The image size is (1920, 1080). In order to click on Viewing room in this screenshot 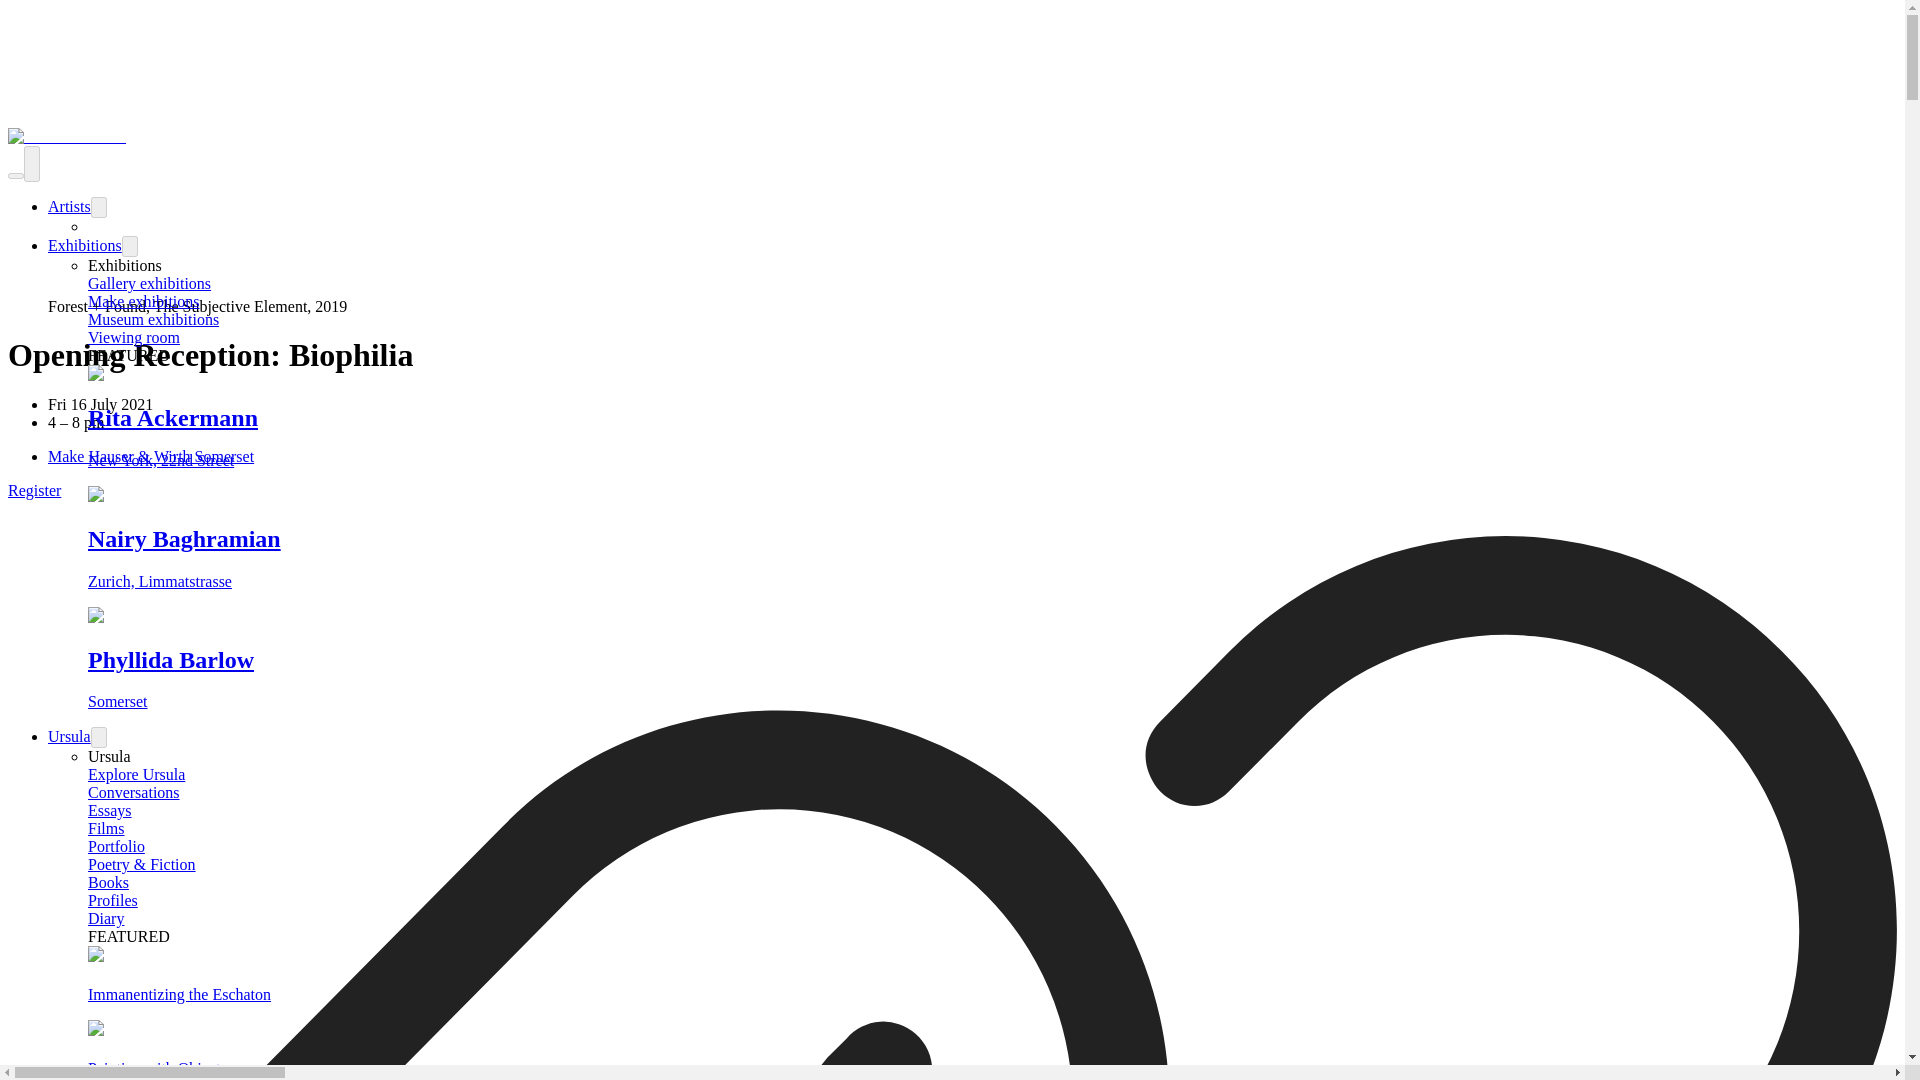, I will do `click(134, 337)`.